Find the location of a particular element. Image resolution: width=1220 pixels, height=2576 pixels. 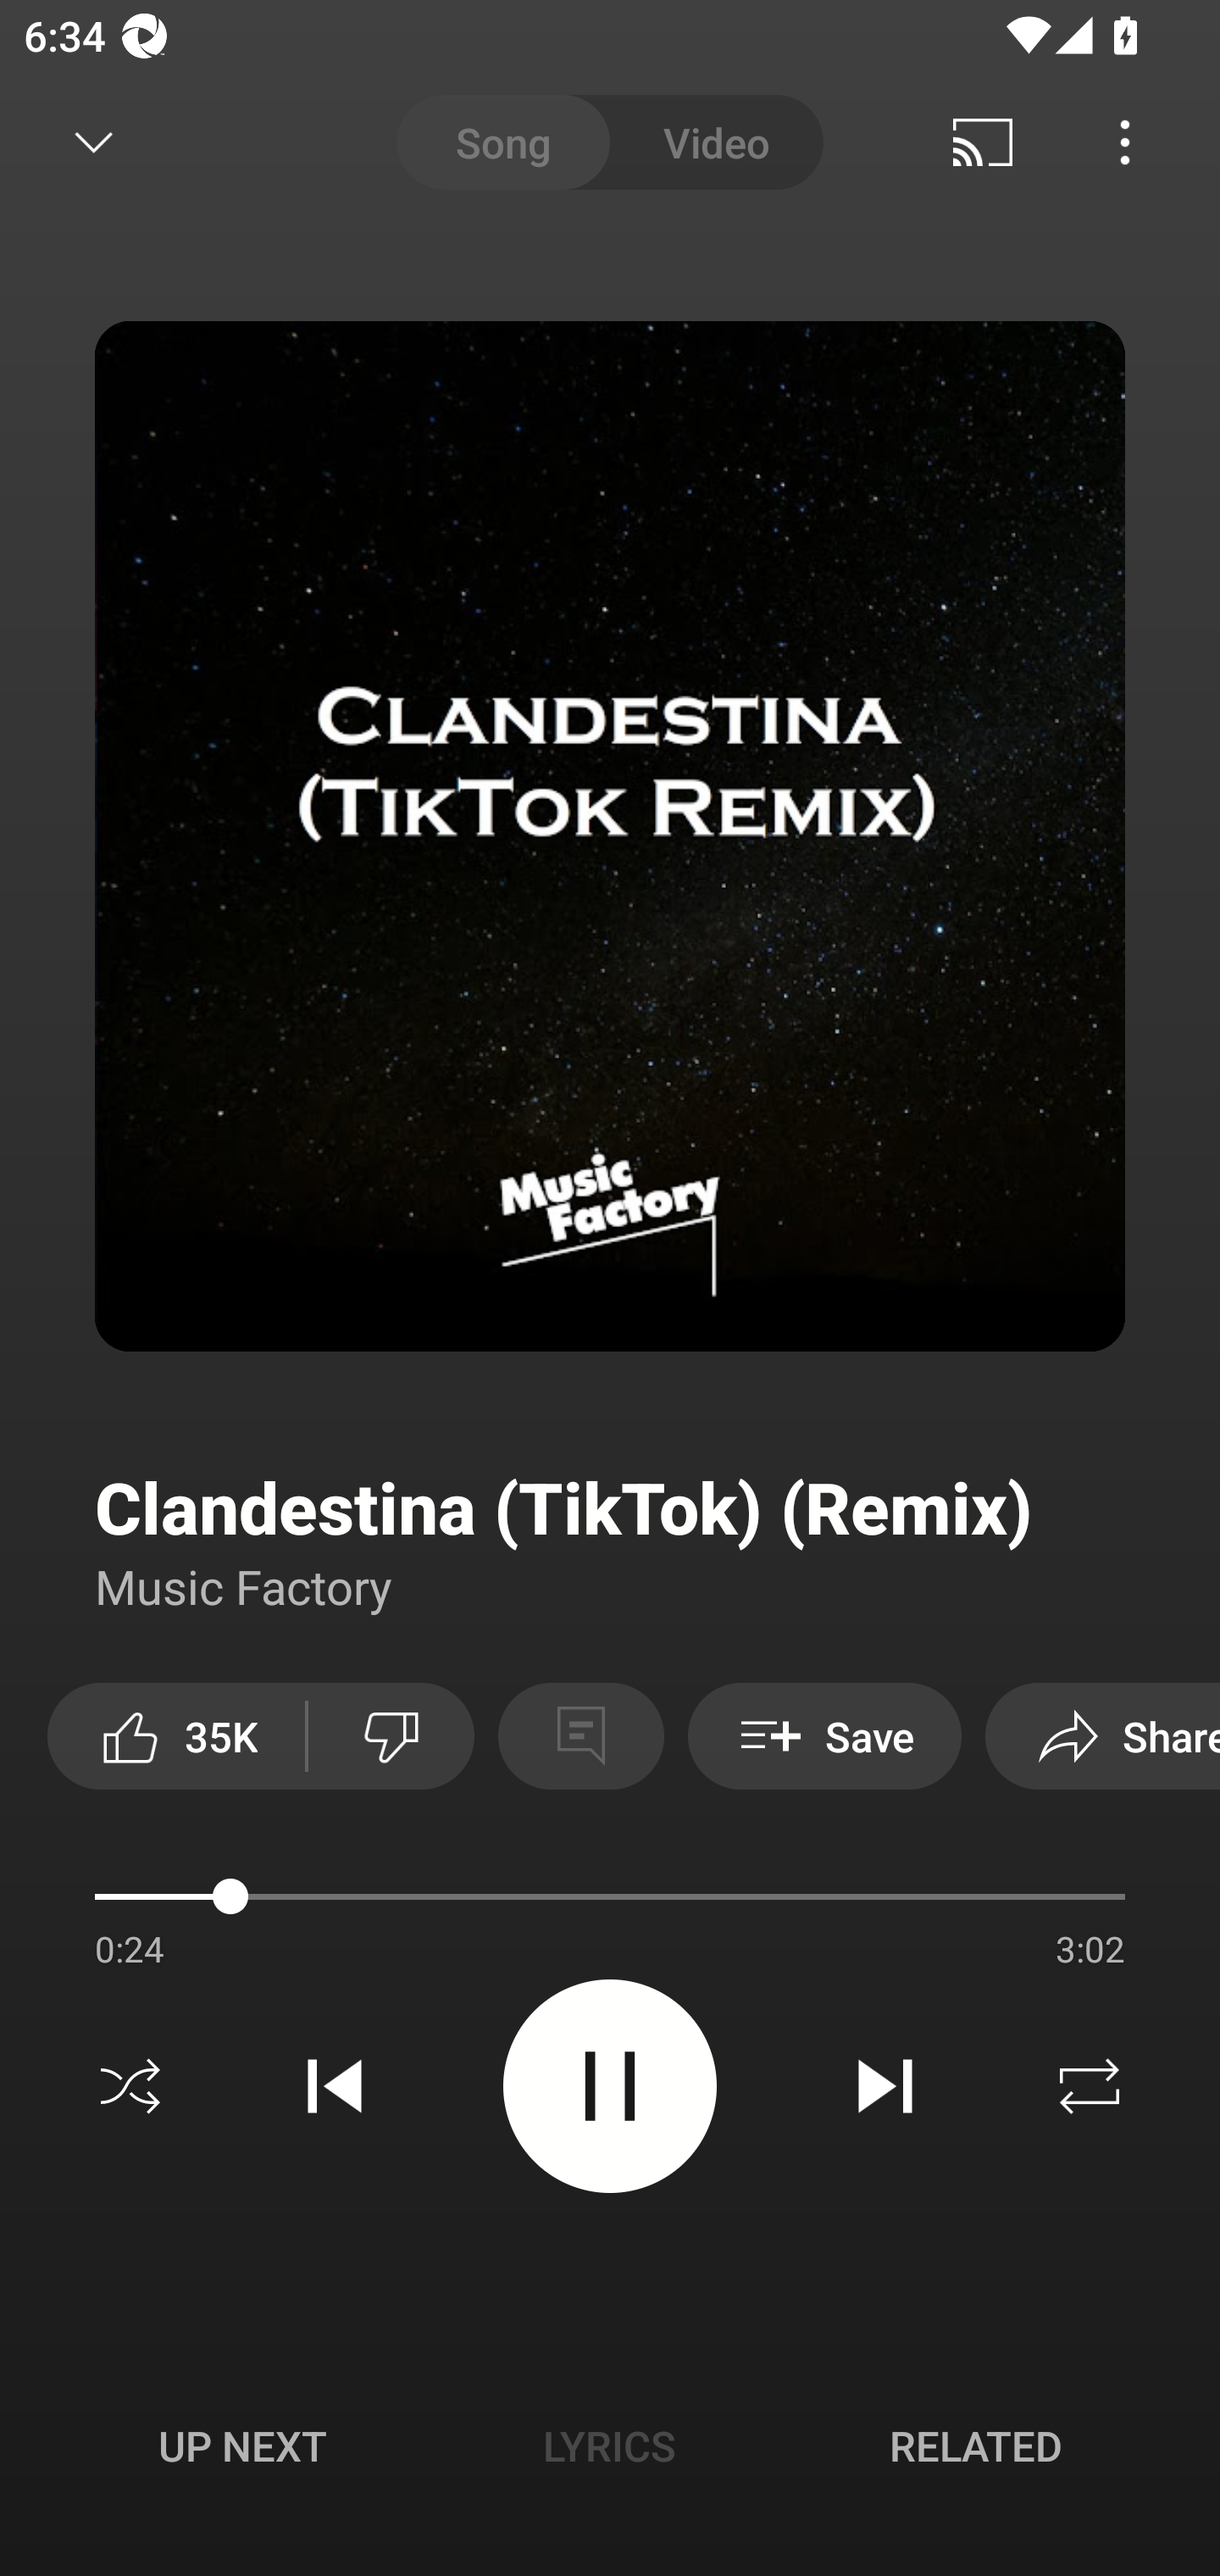

Minimize is located at coordinates (94, 142).